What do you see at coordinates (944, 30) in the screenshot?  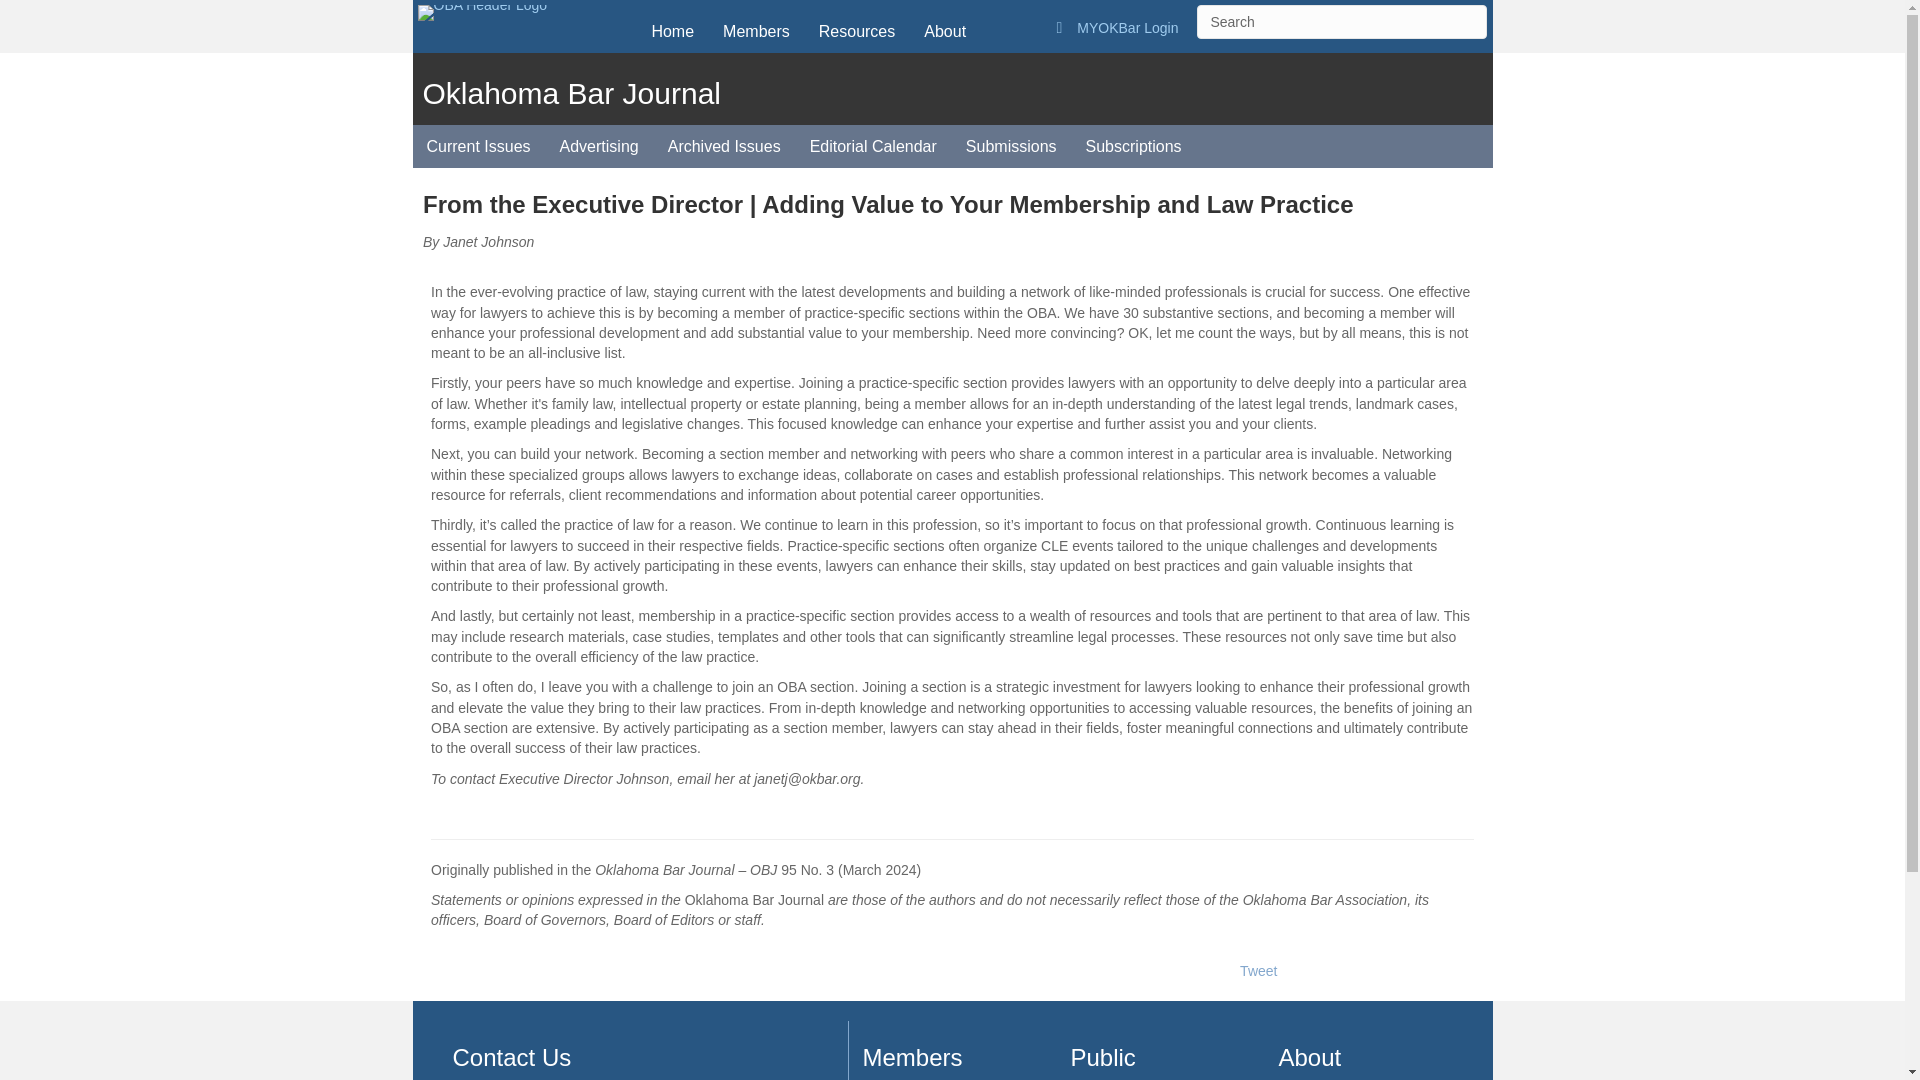 I see `About` at bounding box center [944, 30].